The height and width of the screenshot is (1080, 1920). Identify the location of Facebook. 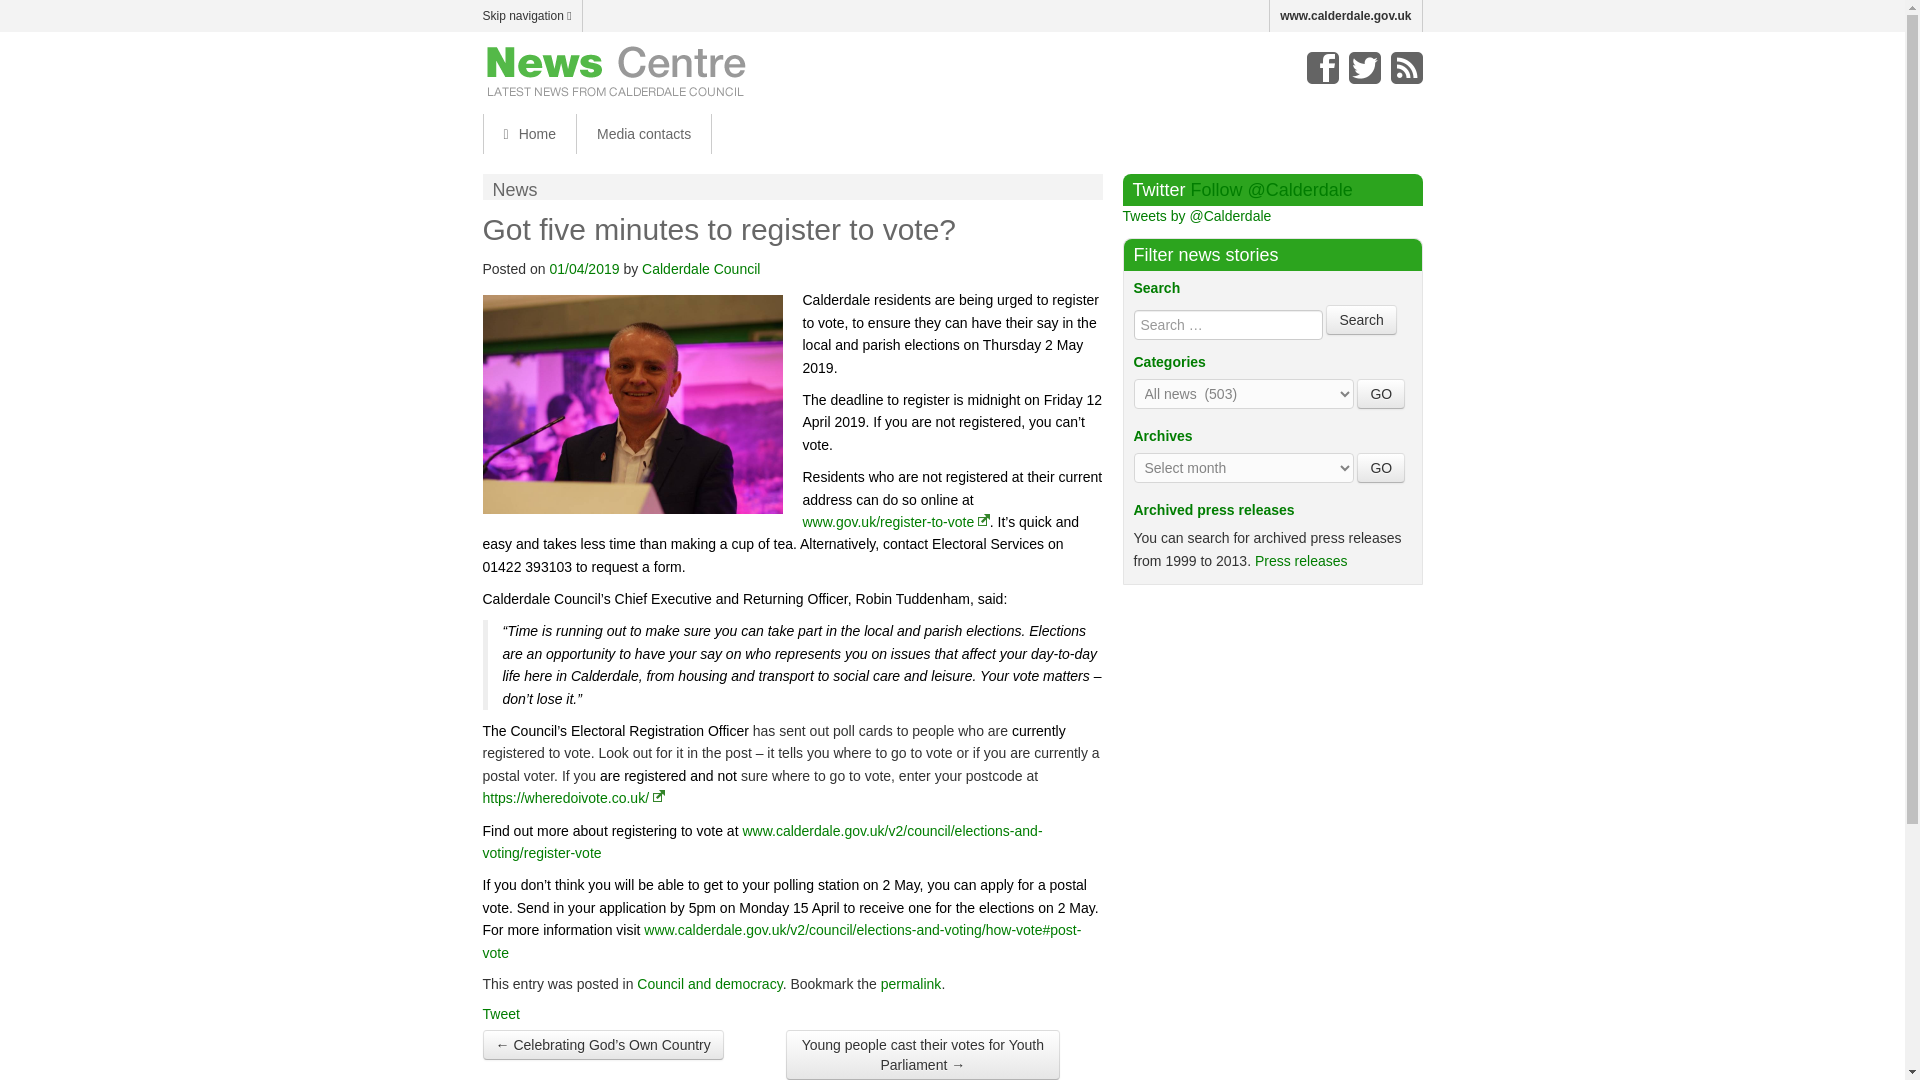
(1322, 68).